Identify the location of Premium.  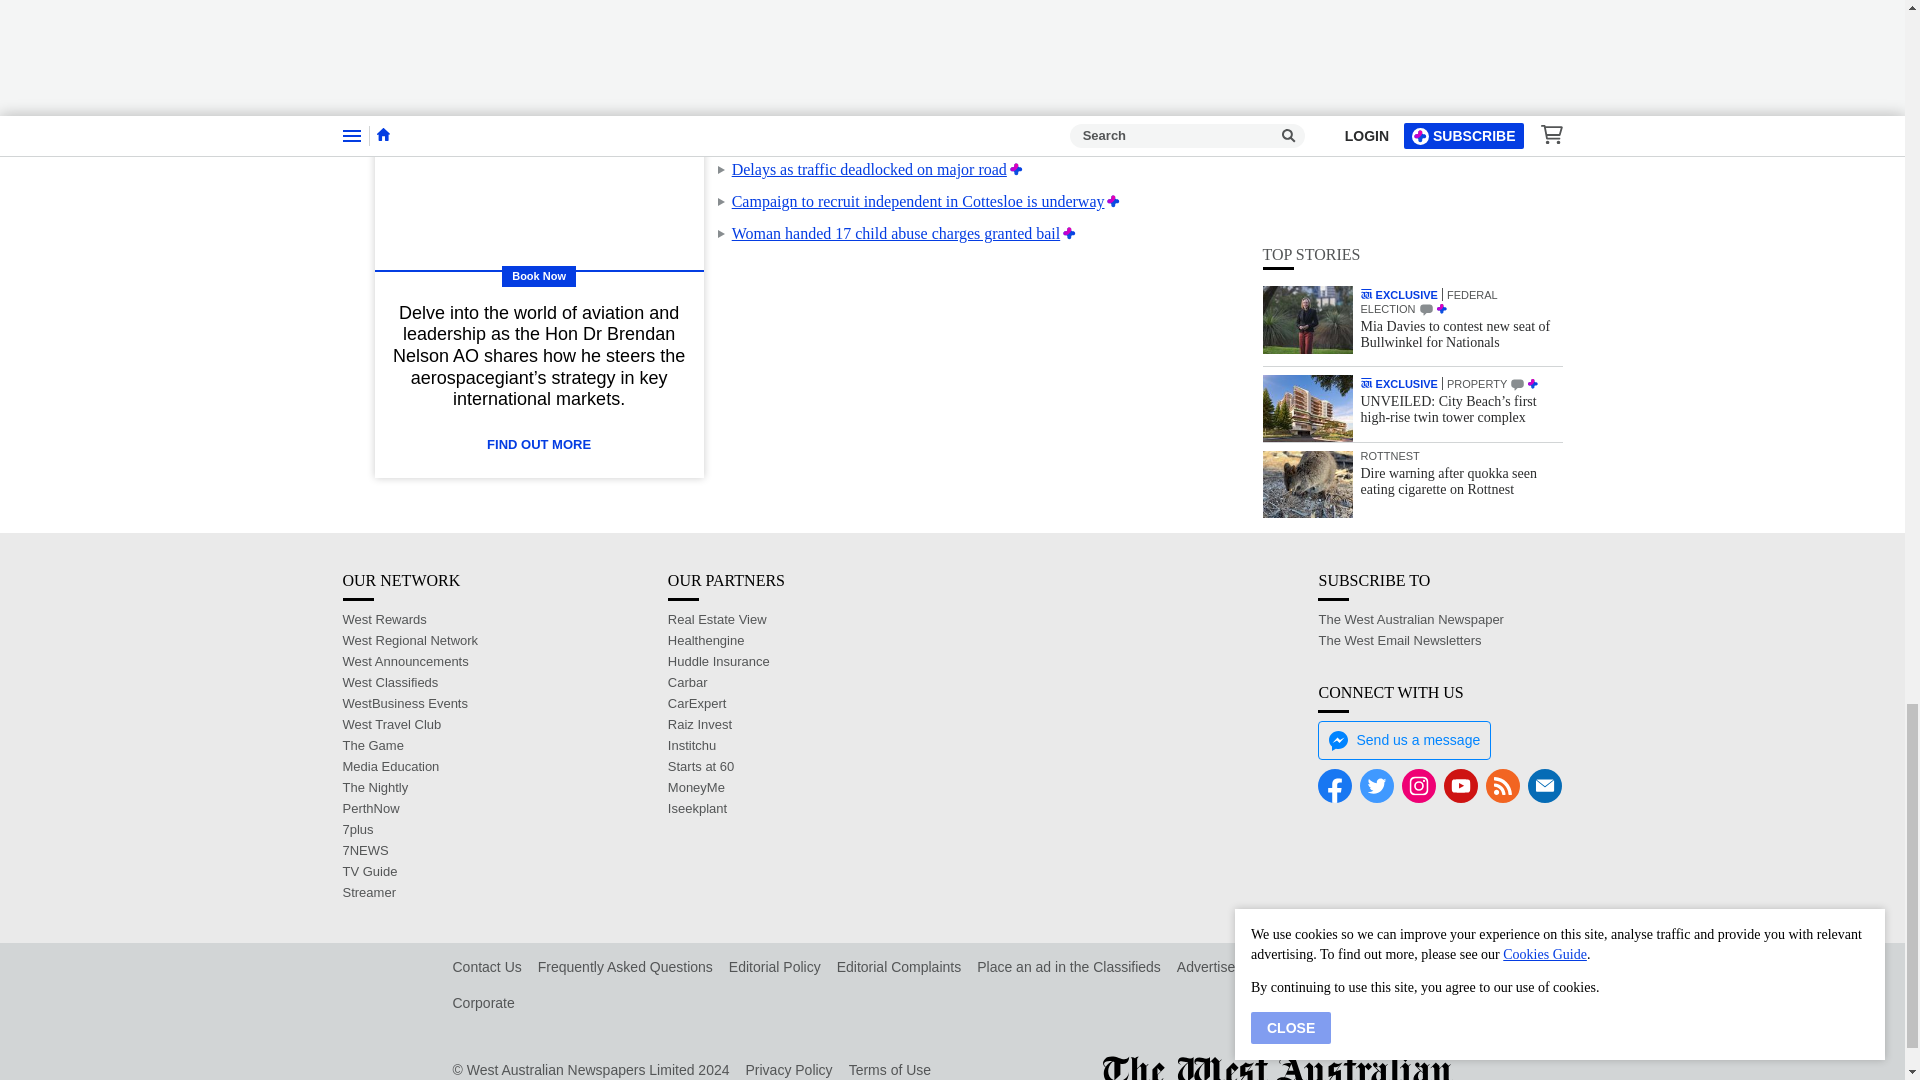
(1069, 232).